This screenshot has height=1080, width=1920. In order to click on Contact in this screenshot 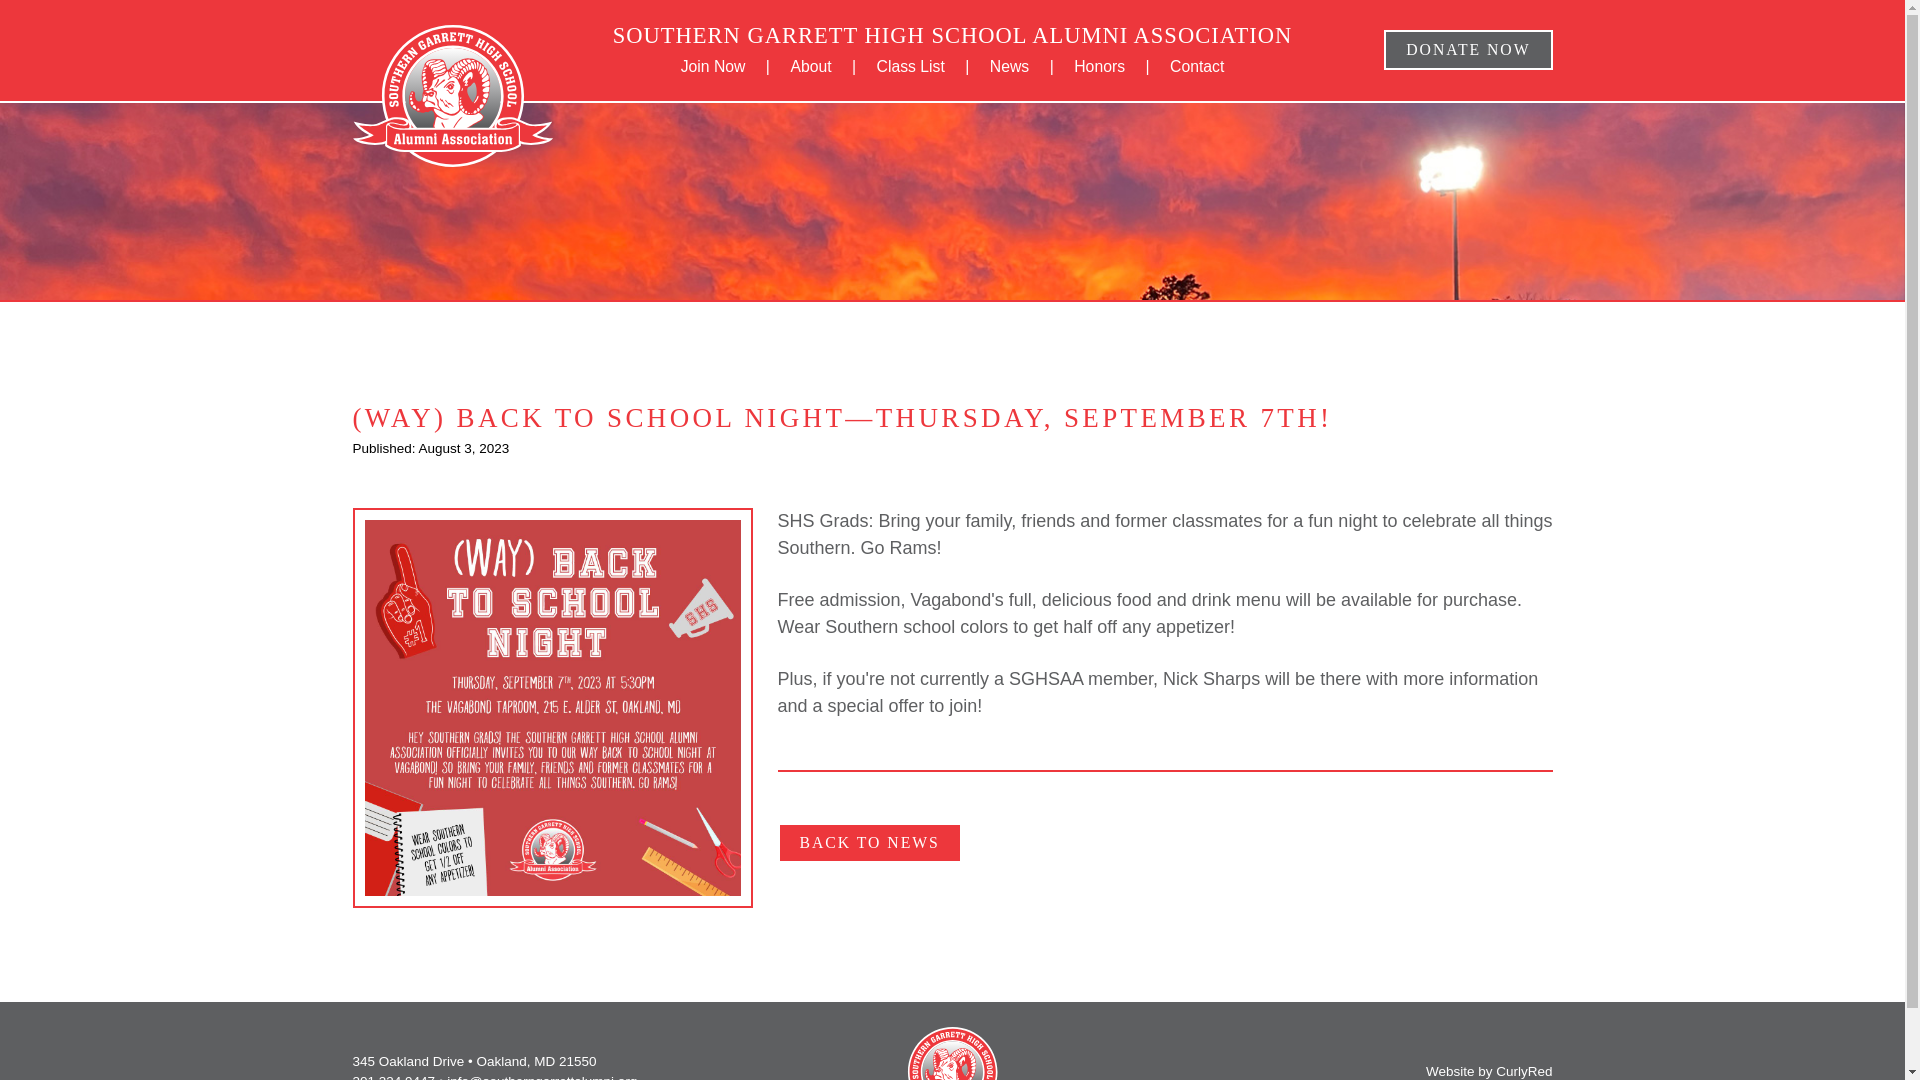, I will do `click(1196, 66)`.